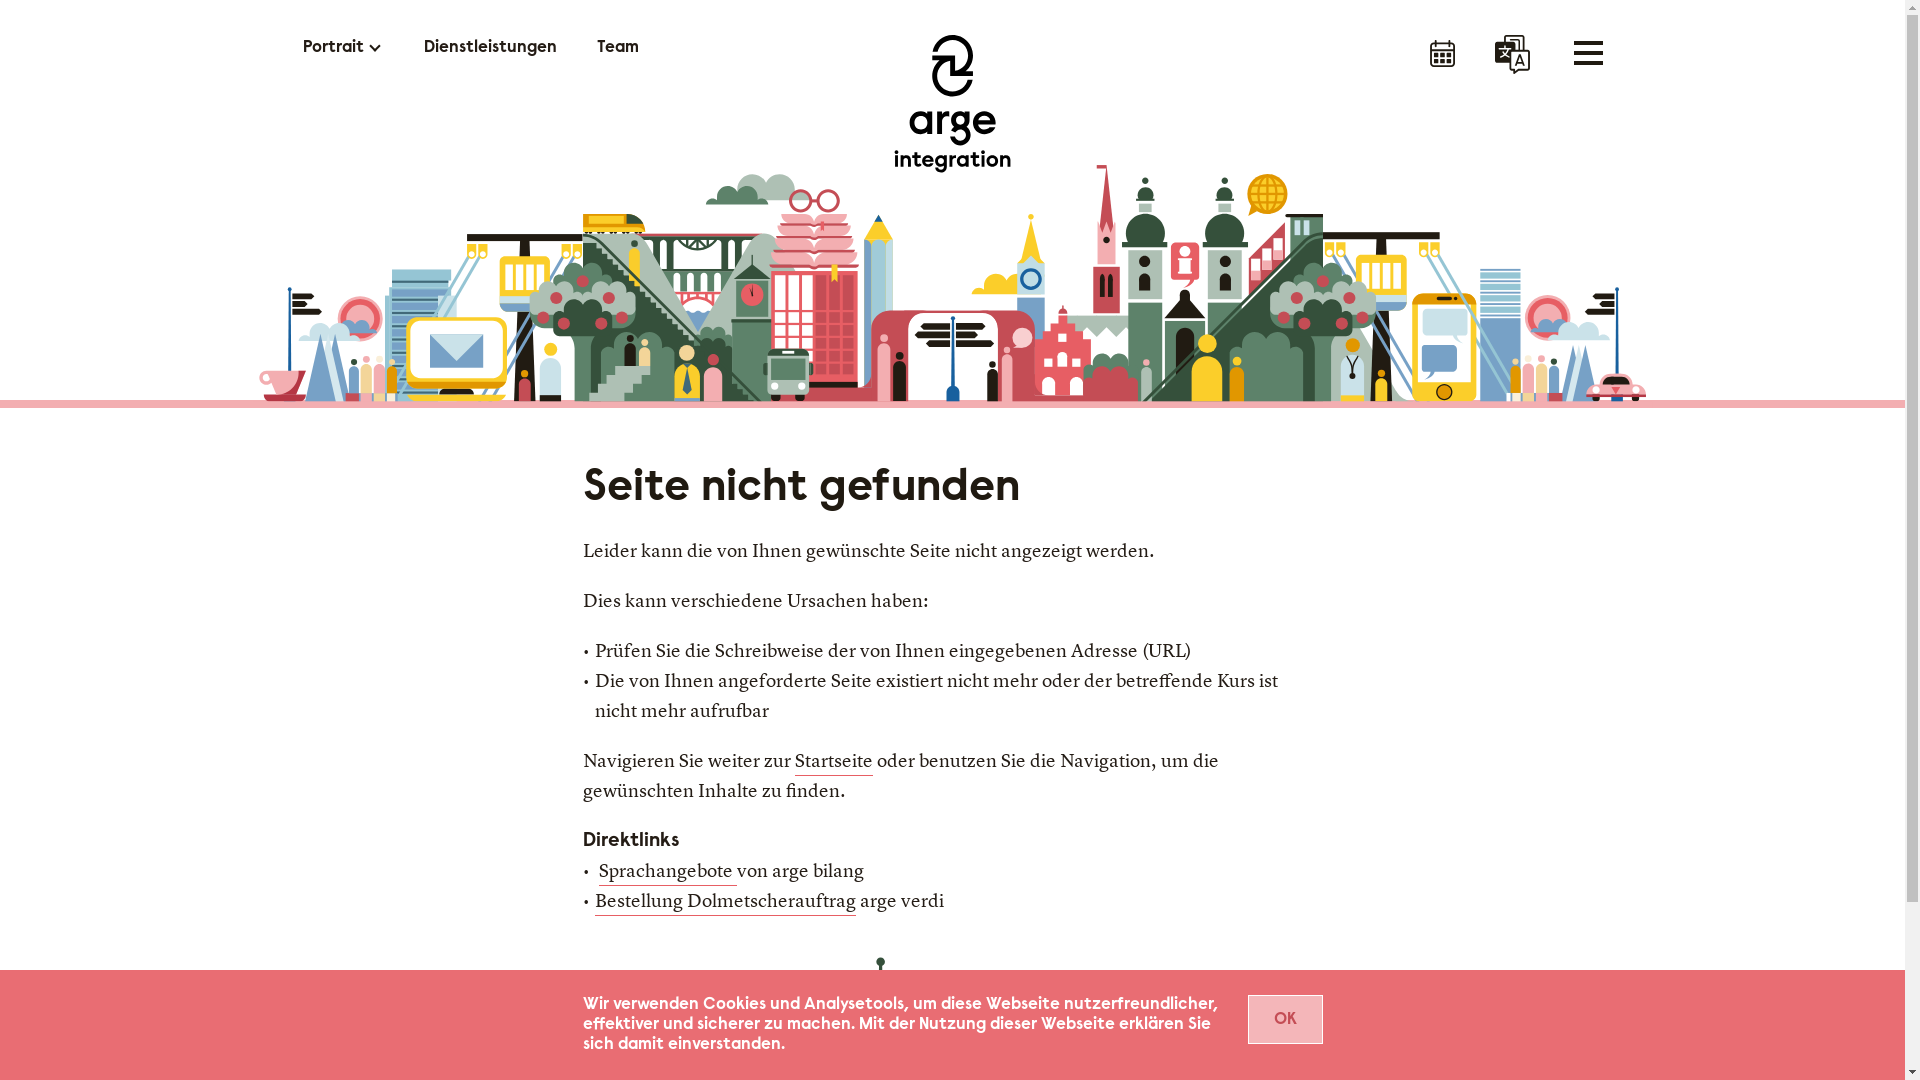 This screenshot has width=1920, height=1080. What do you see at coordinates (667, 872) in the screenshot?
I see `Sprachangebote` at bounding box center [667, 872].